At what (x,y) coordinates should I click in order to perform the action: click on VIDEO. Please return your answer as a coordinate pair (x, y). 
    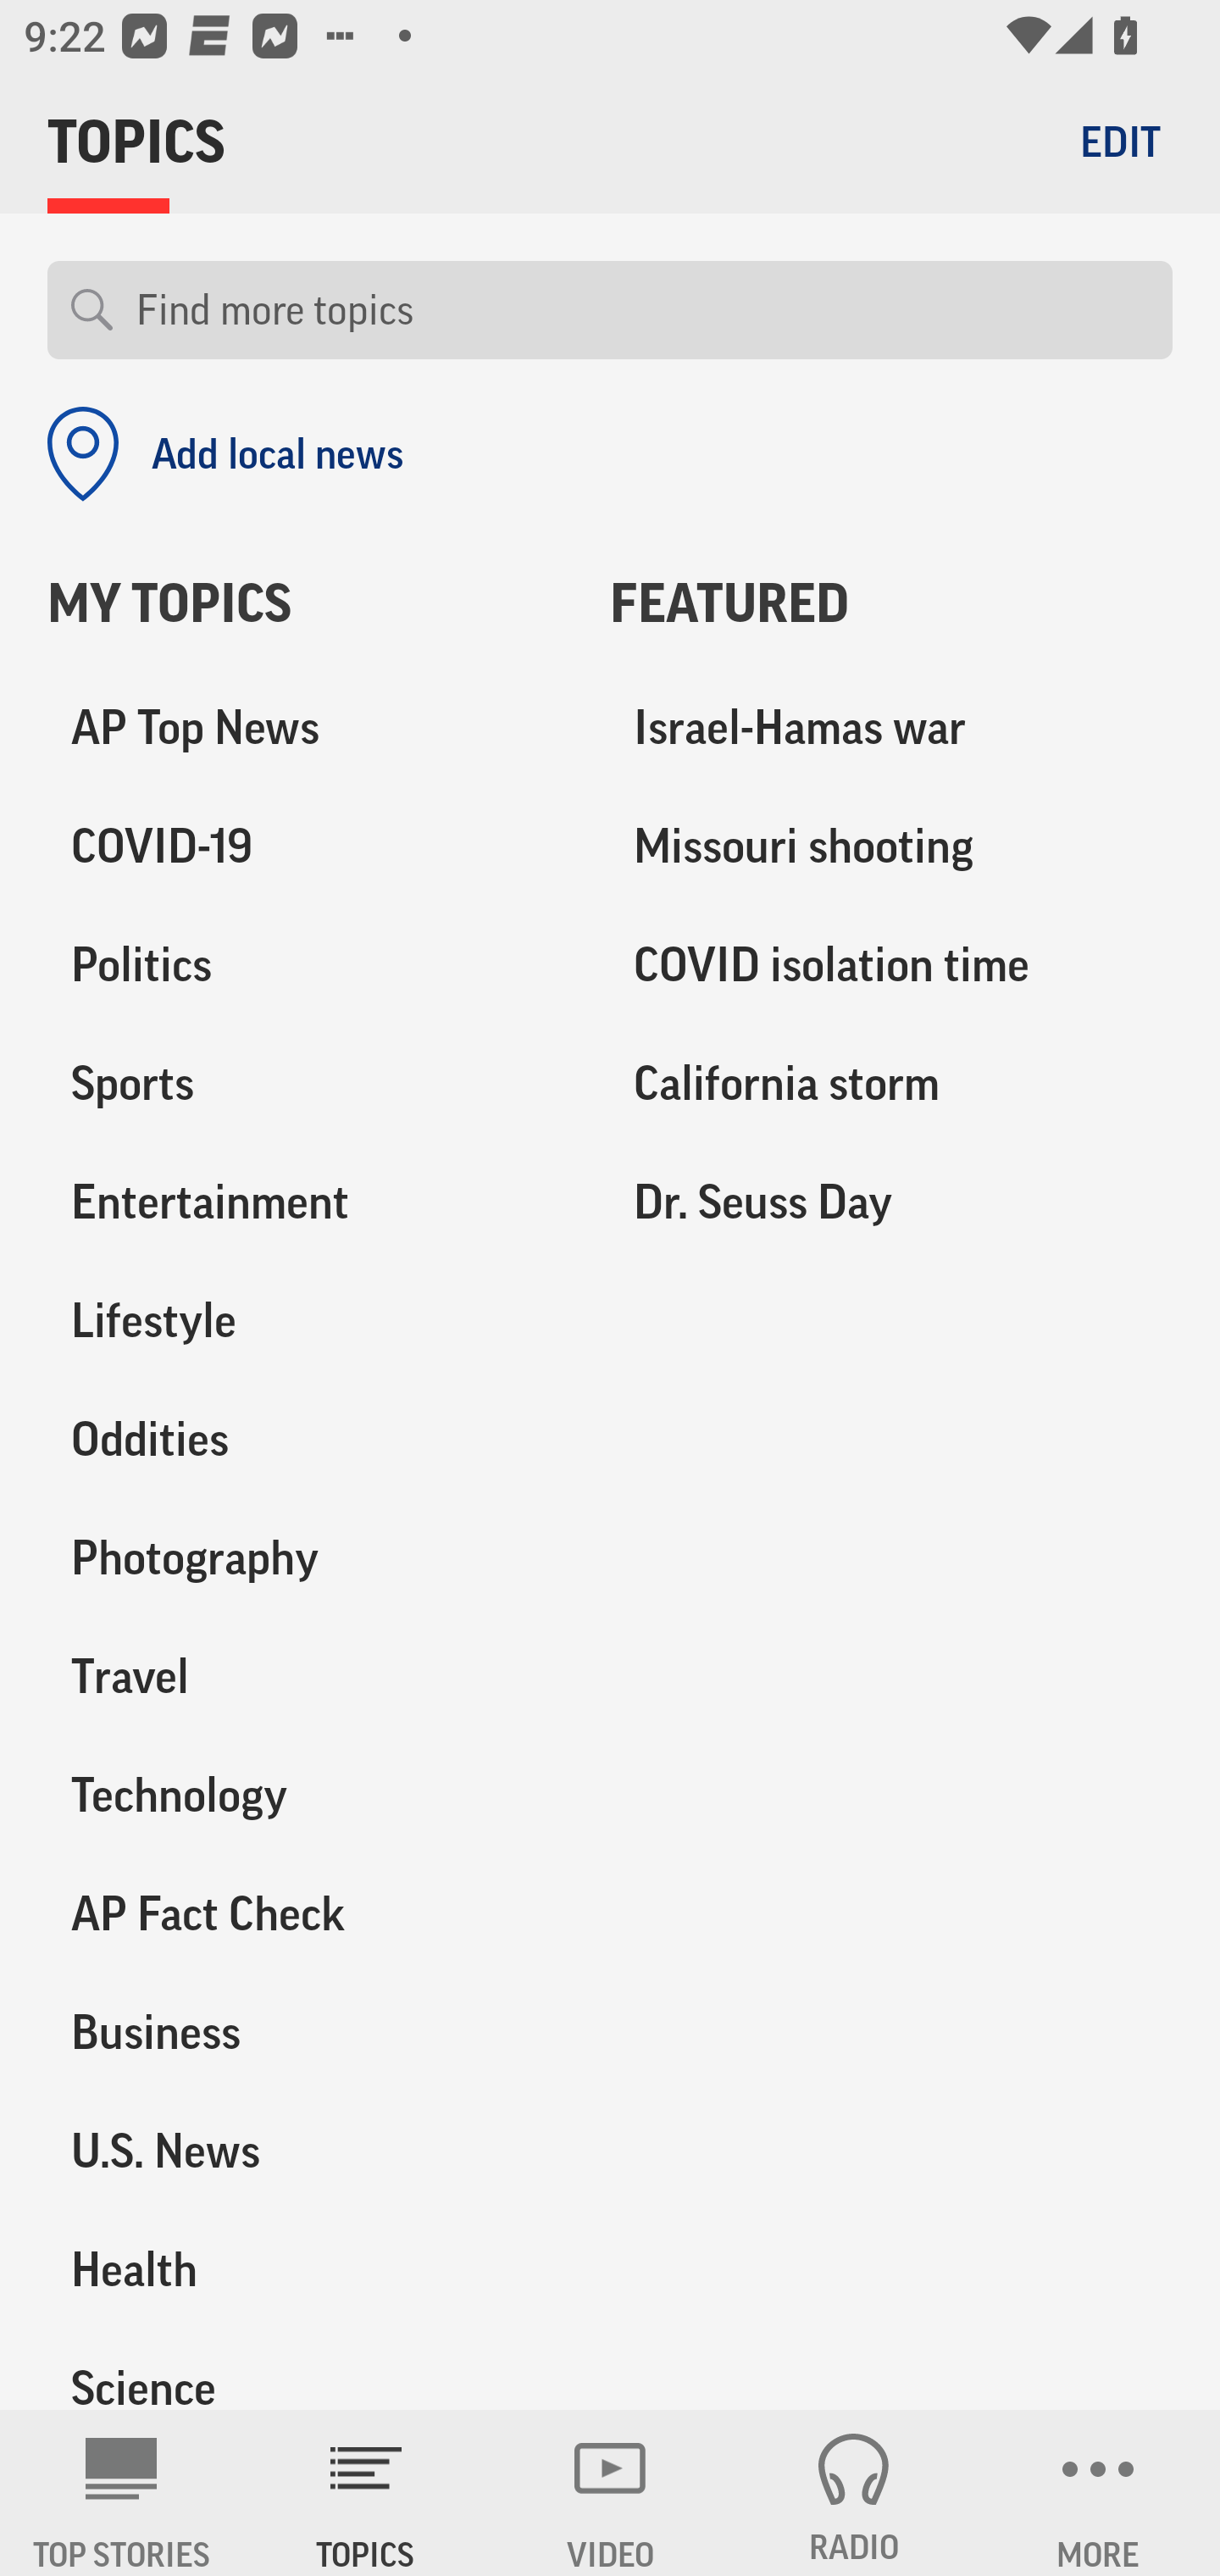
    Looking at the image, I should click on (610, 2493).